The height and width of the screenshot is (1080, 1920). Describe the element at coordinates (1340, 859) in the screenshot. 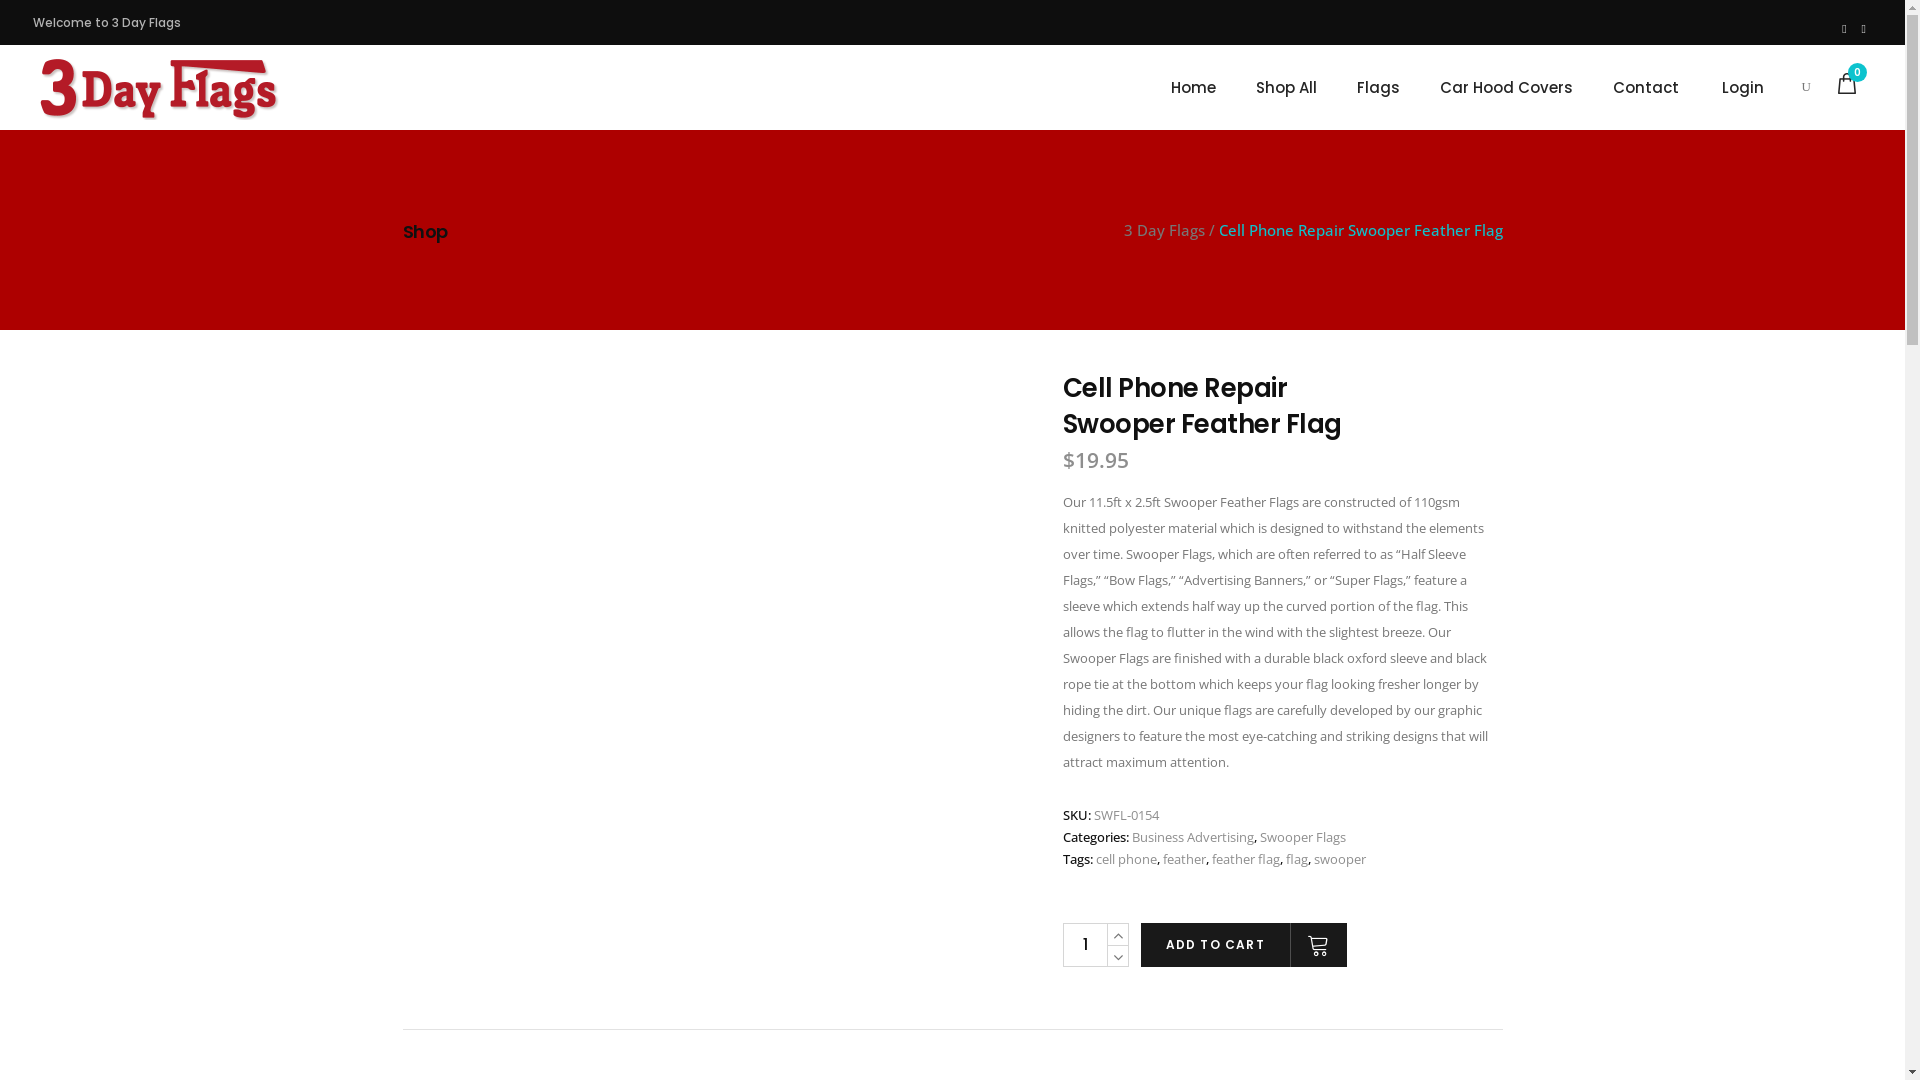

I see `swooper` at that location.